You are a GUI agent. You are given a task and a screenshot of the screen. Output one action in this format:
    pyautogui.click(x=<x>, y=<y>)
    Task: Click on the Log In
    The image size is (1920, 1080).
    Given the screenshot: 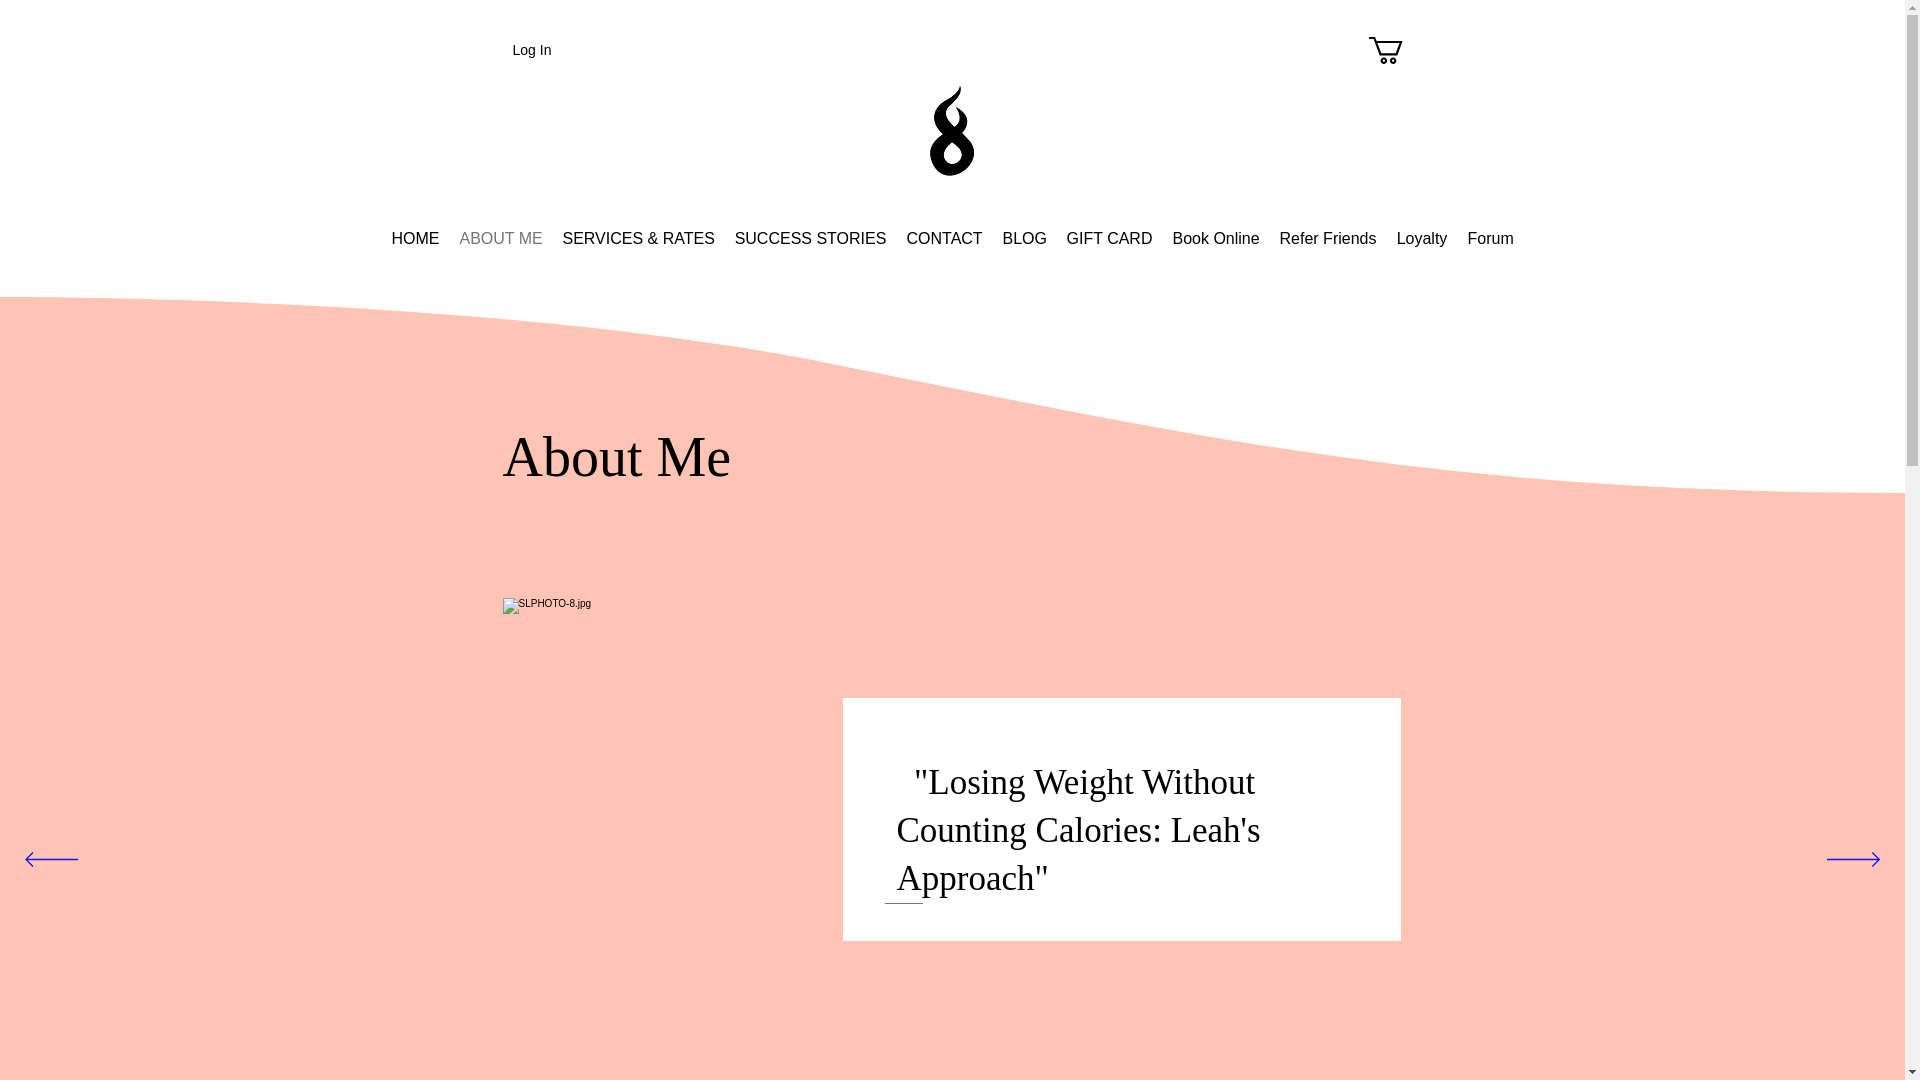 What is the action you would take?
    pyautogui.click(x=507, y=50)
    